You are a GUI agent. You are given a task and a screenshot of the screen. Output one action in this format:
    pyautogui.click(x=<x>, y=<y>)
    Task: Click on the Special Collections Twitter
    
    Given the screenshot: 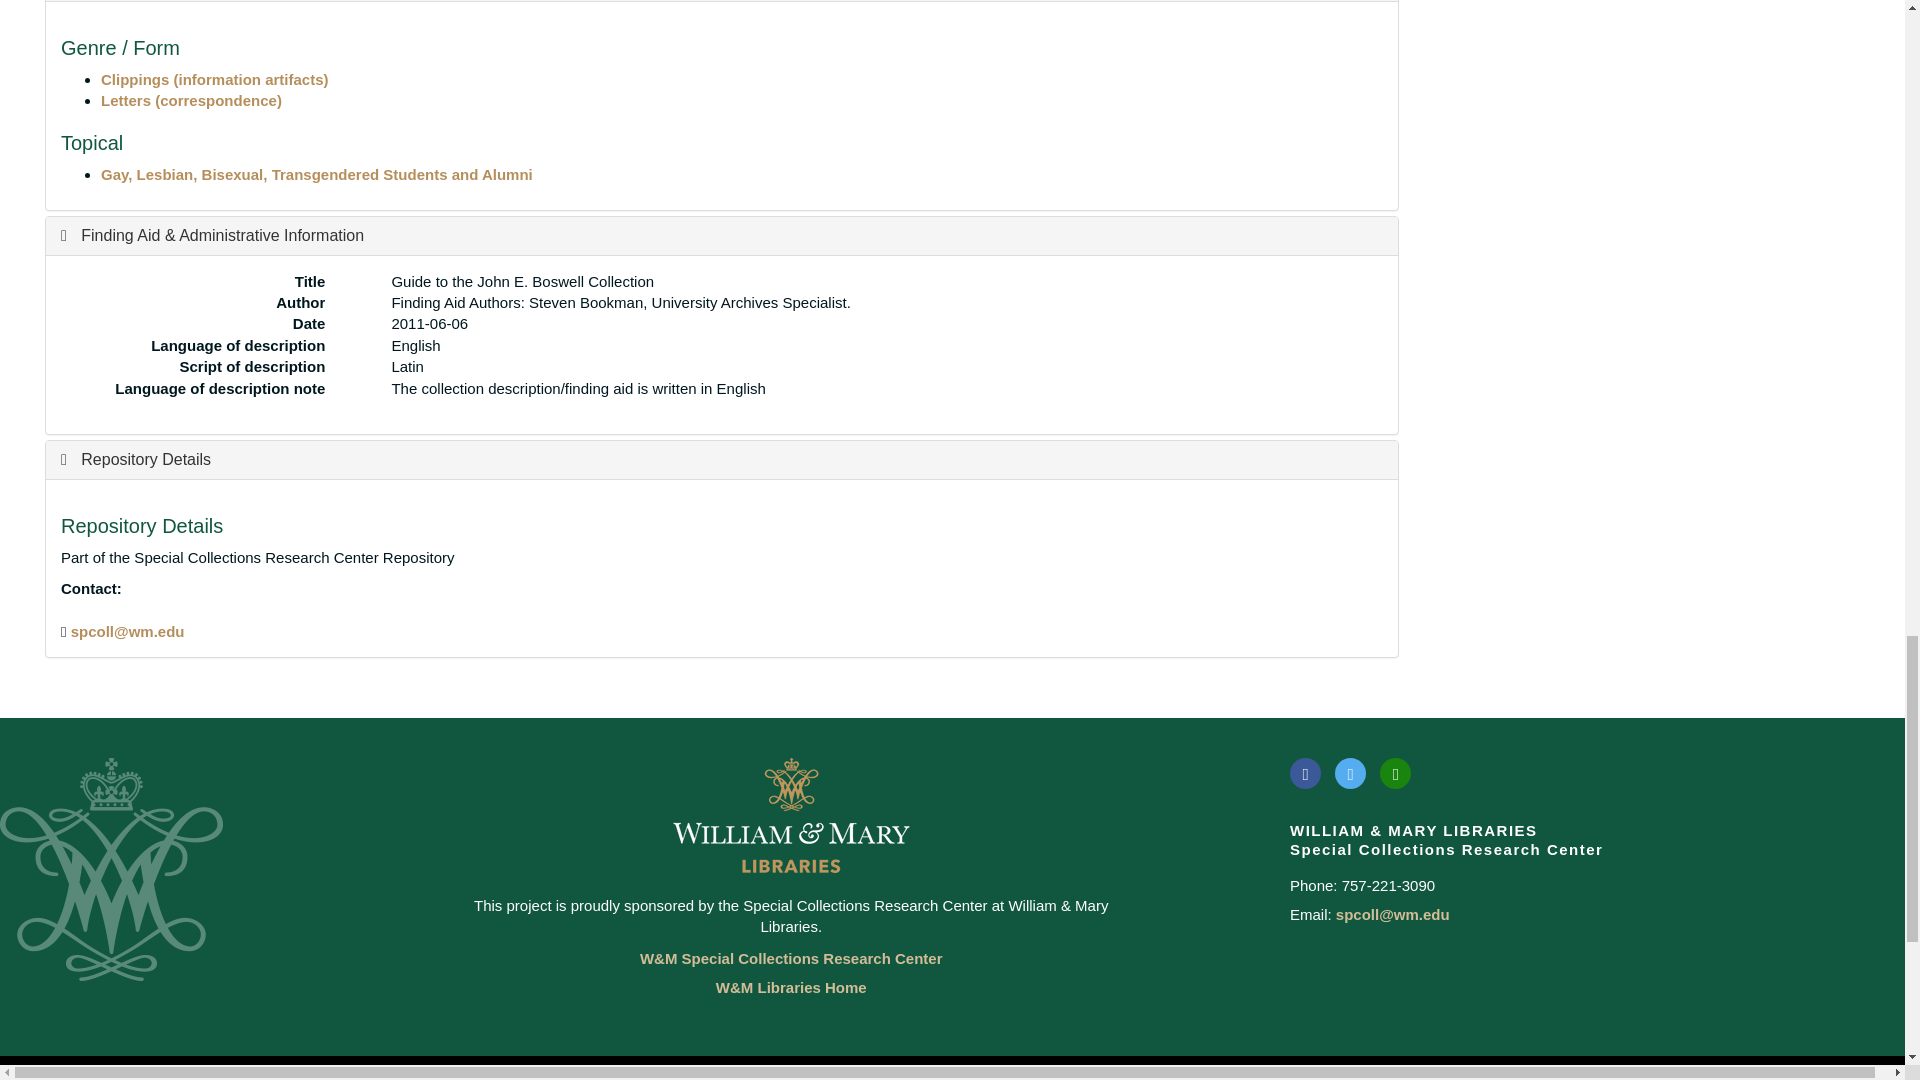 What is the action you would take?
    pyautogui.click(x=1350, y=774)
    